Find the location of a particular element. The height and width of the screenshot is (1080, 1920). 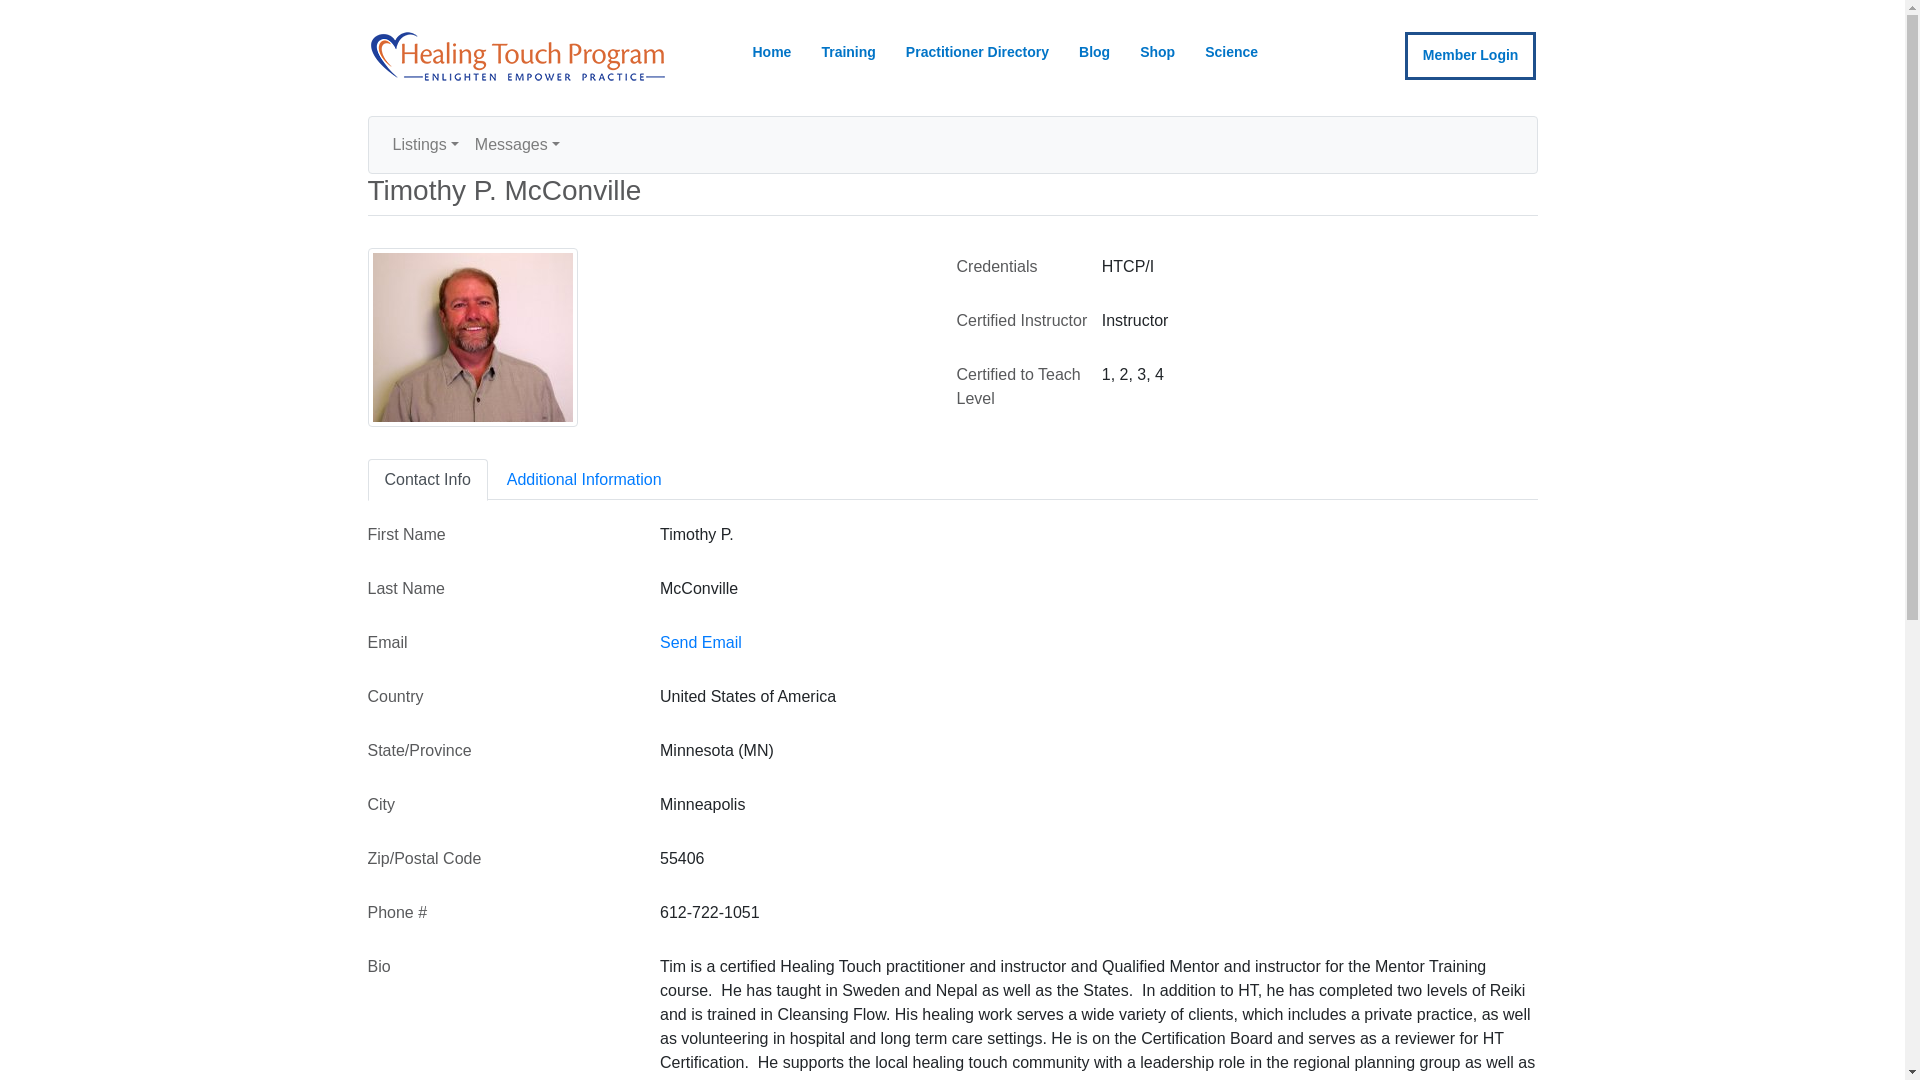

Send an Email to this user is located at coordinates (700, 642).